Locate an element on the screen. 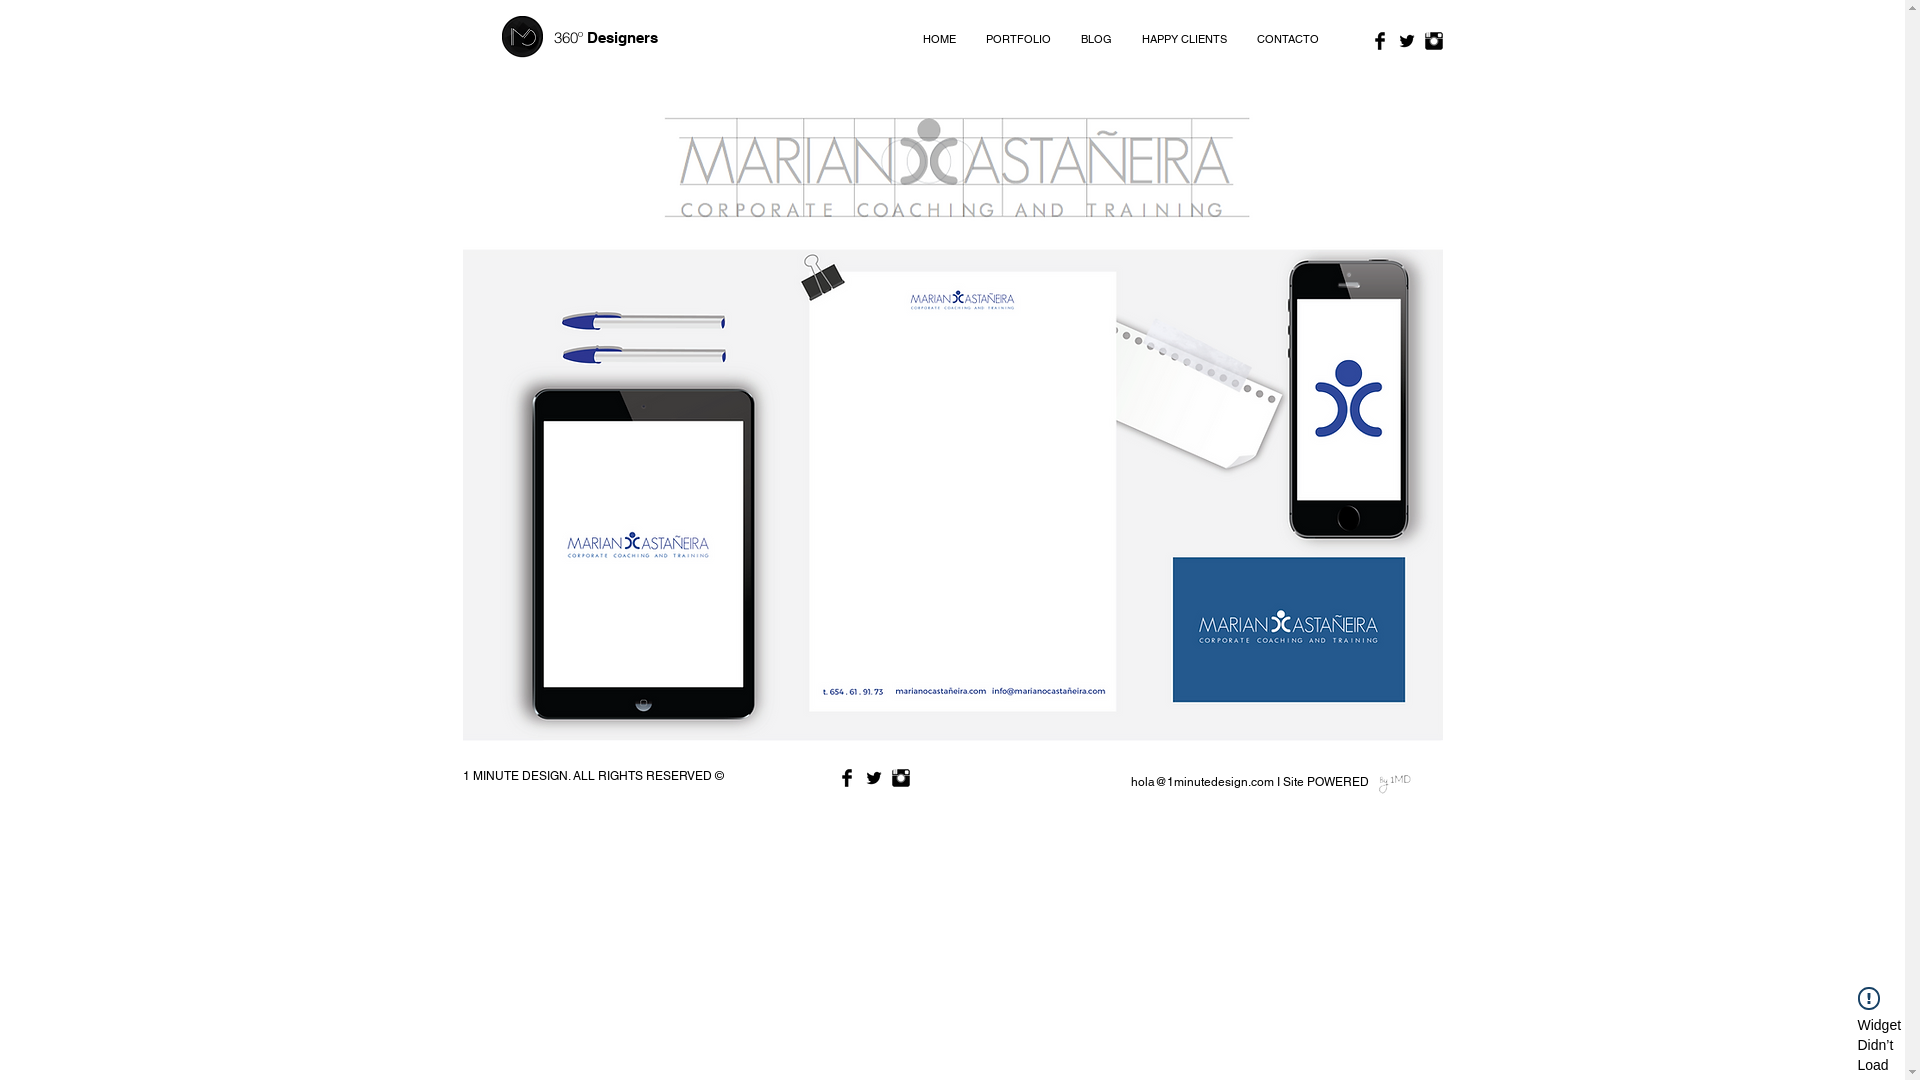 This screenshot has height=1080, width=1920. PORTFOLIO is located at coordinates (1018, 39).